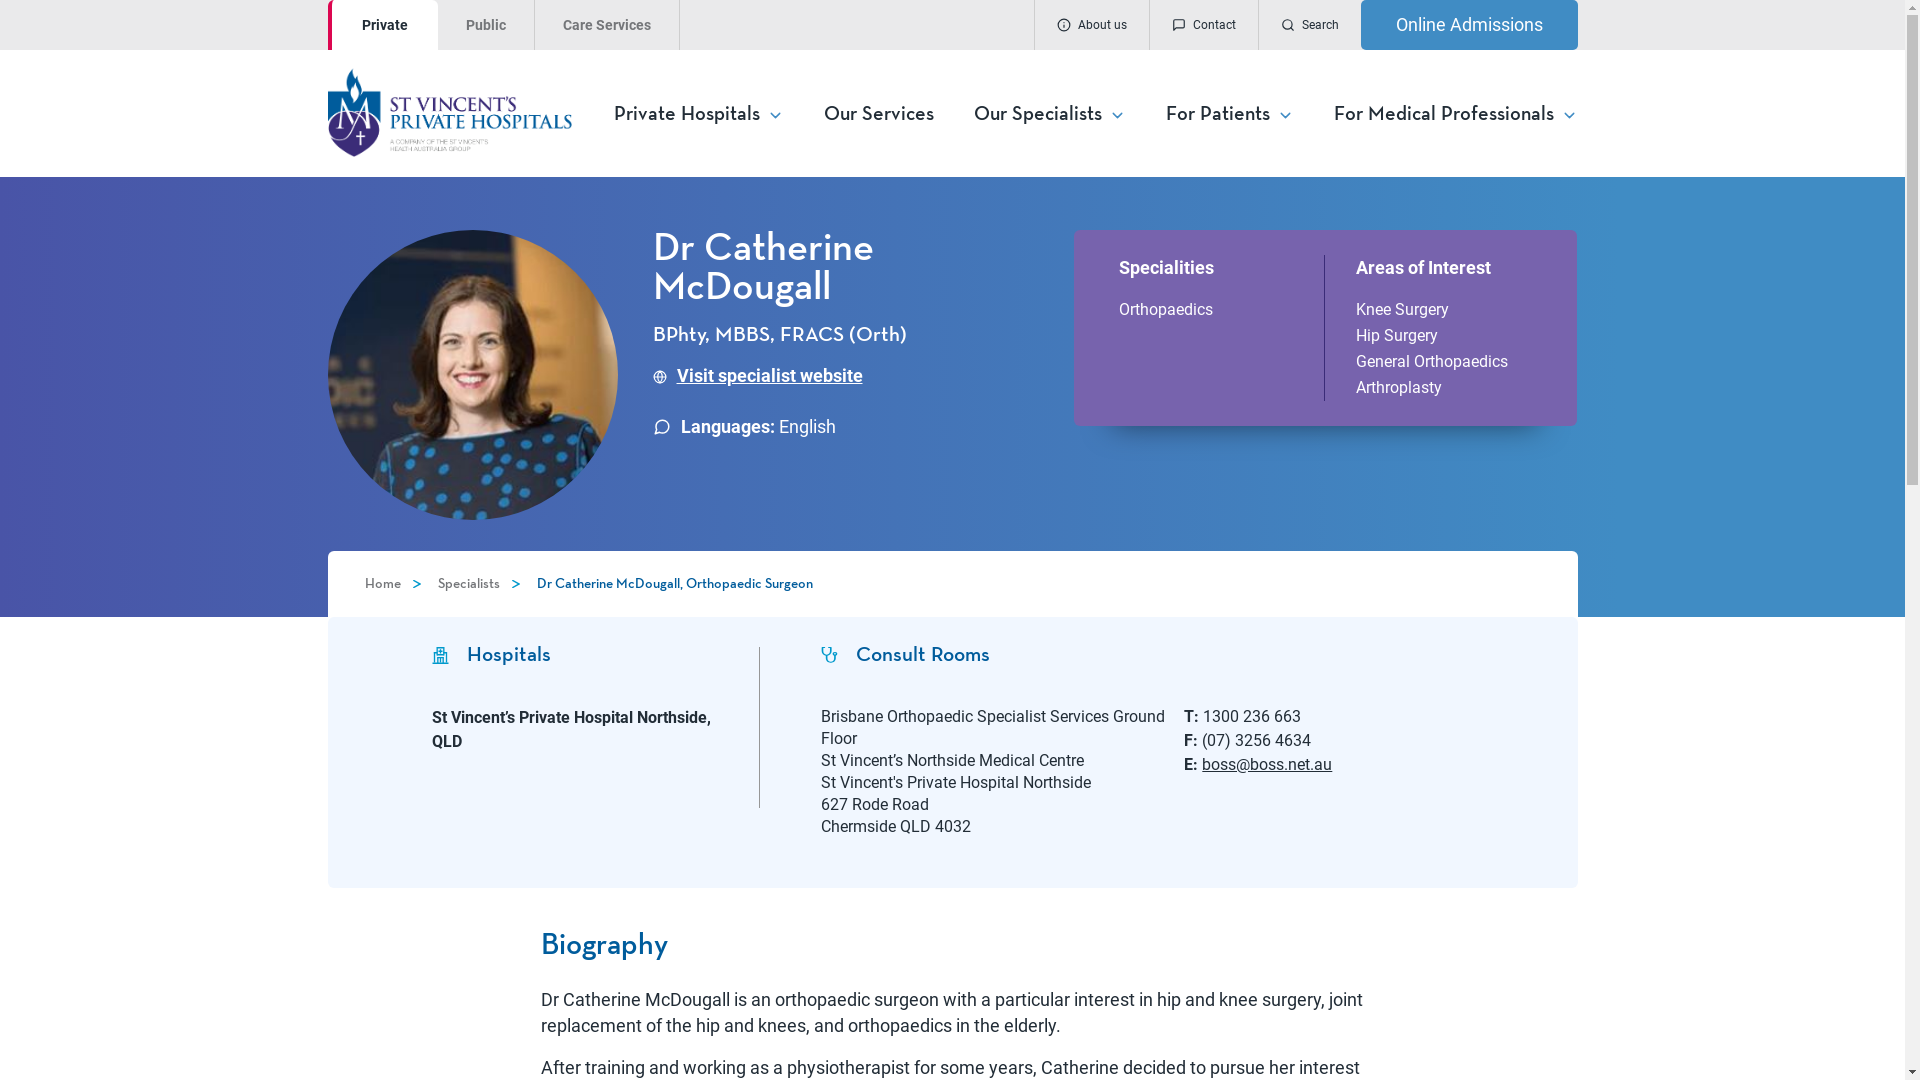  What do you see at coordinates (757, 376) in the screenshot?
I see `Visit specialist website` at bounding box center [757, 376].